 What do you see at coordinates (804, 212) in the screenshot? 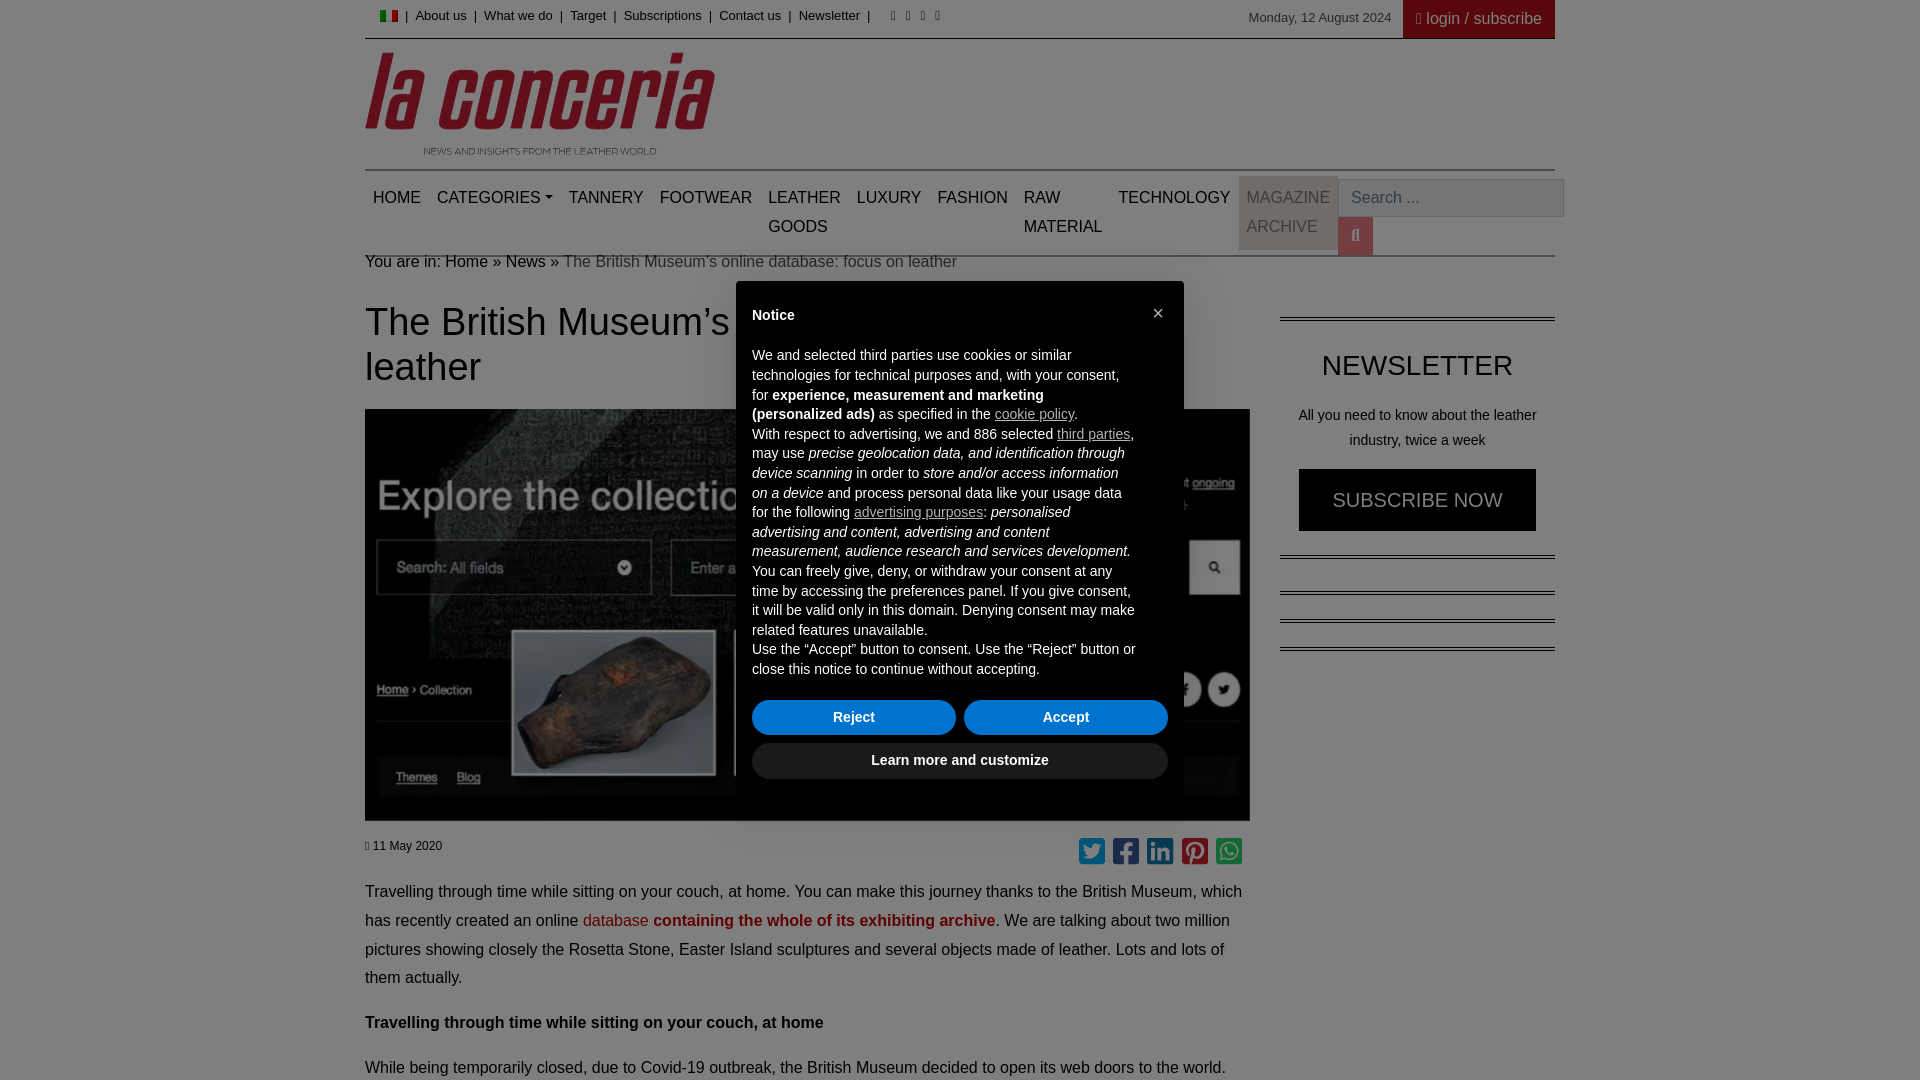
I see `Leather goods` at bounding box center [804, 212].